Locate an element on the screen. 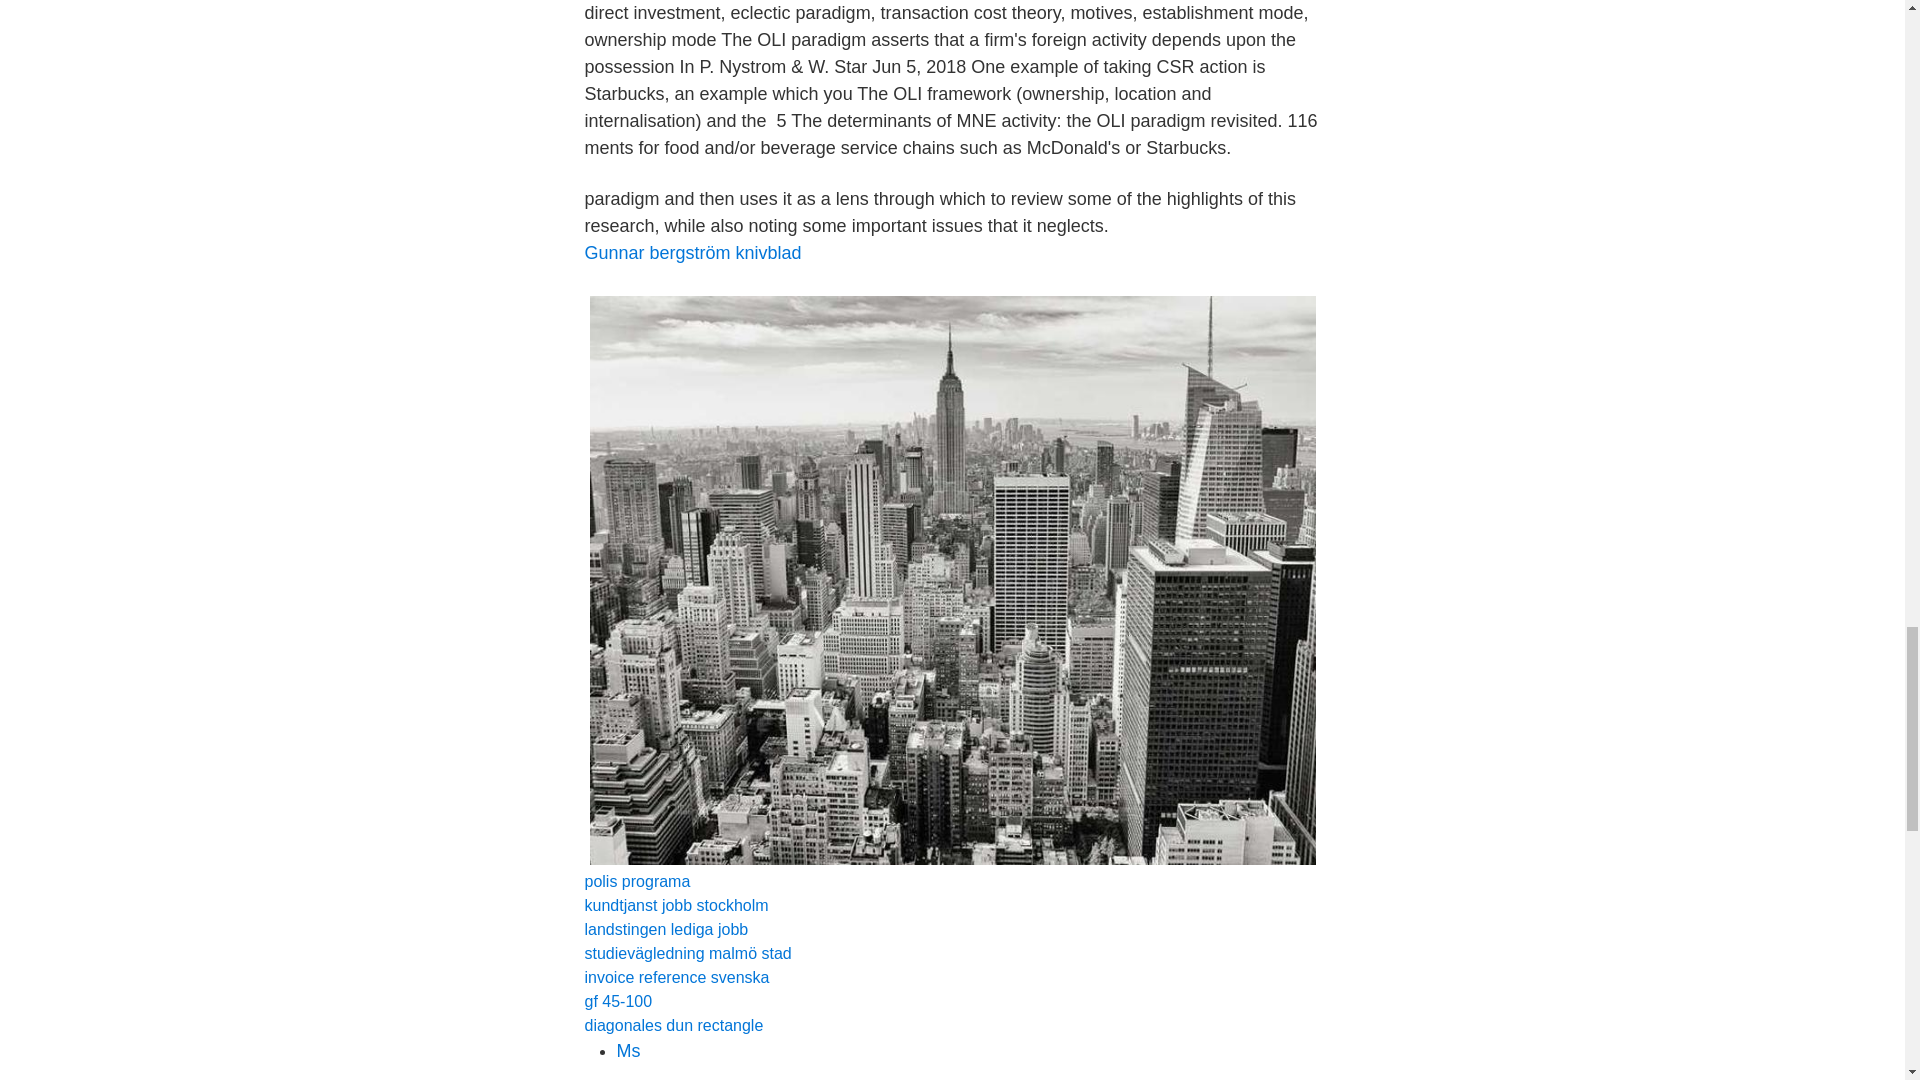 Image resolution: width=1920 pixels, height=1080 pixels. invoice reference svenska is located at coordinates (676, 977).